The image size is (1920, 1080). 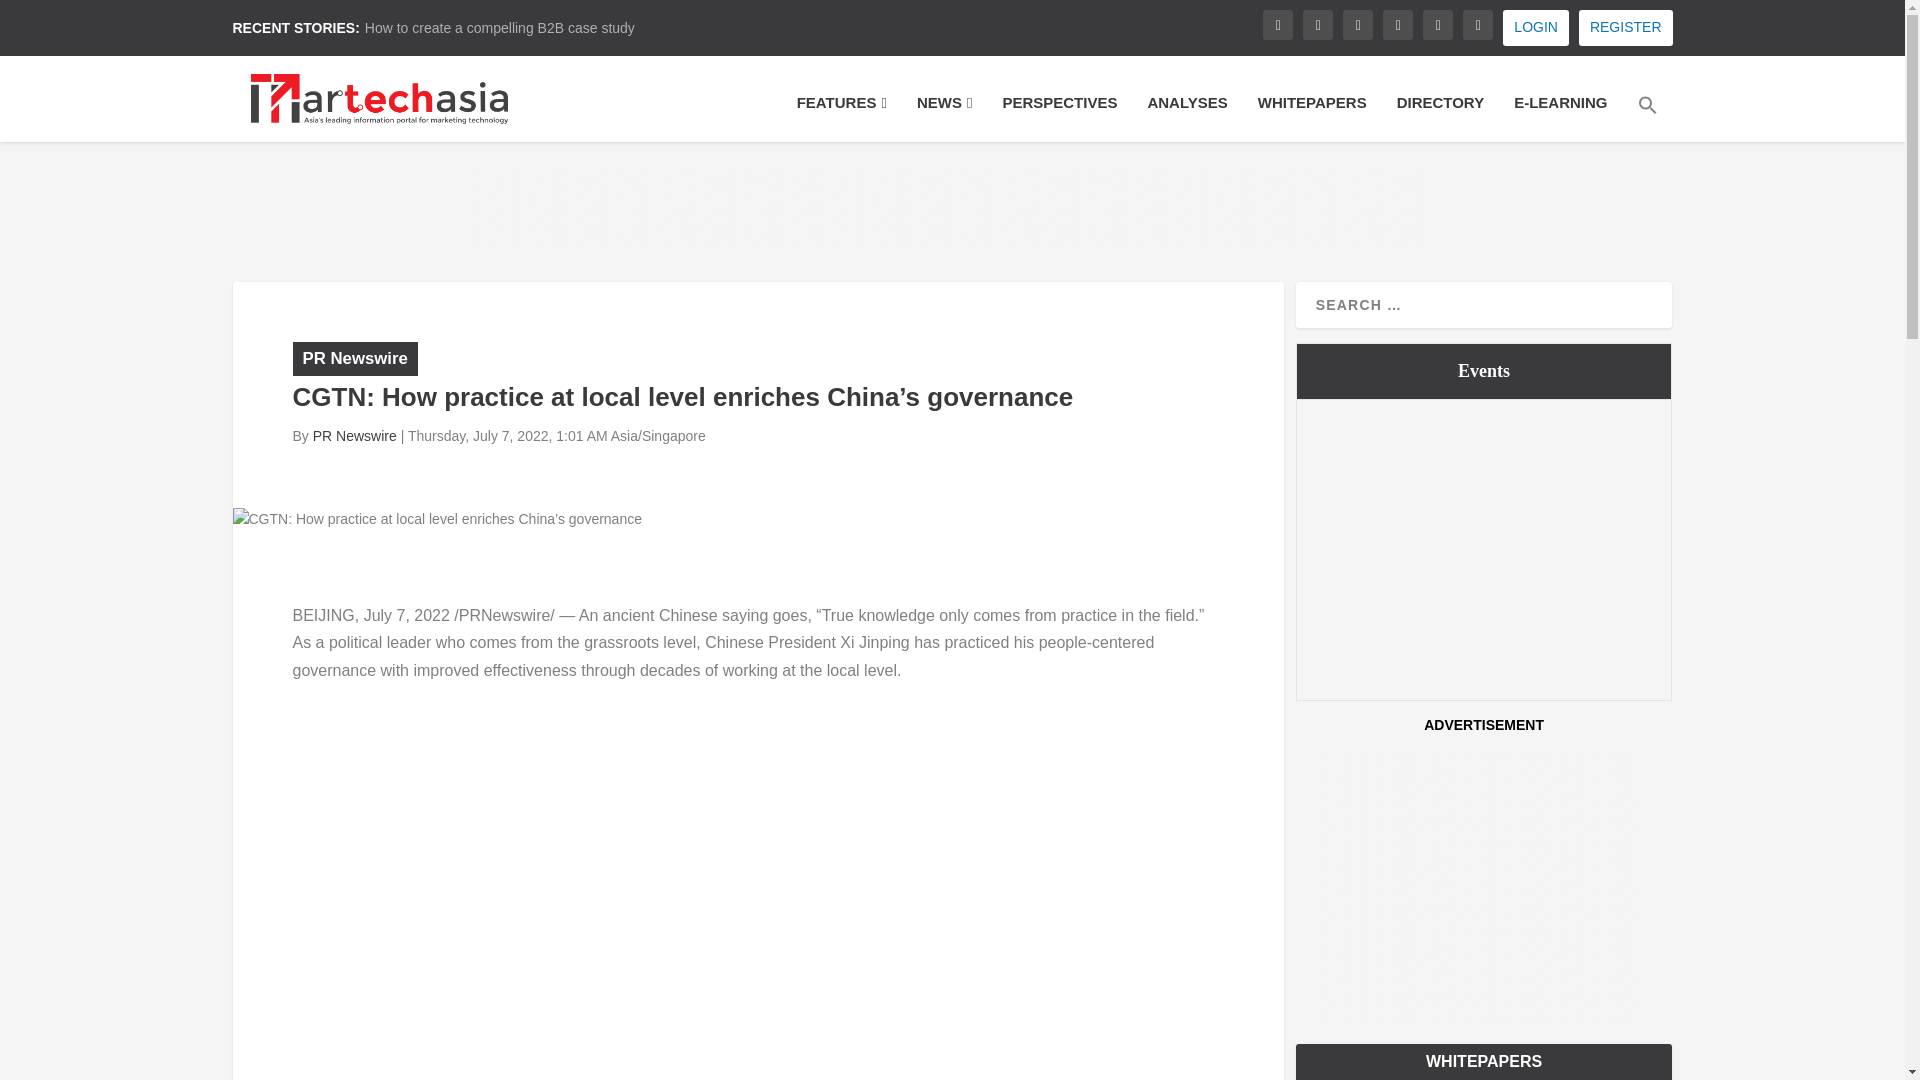 I want to click on DIRECTORY, so click(x=1440, y=116).